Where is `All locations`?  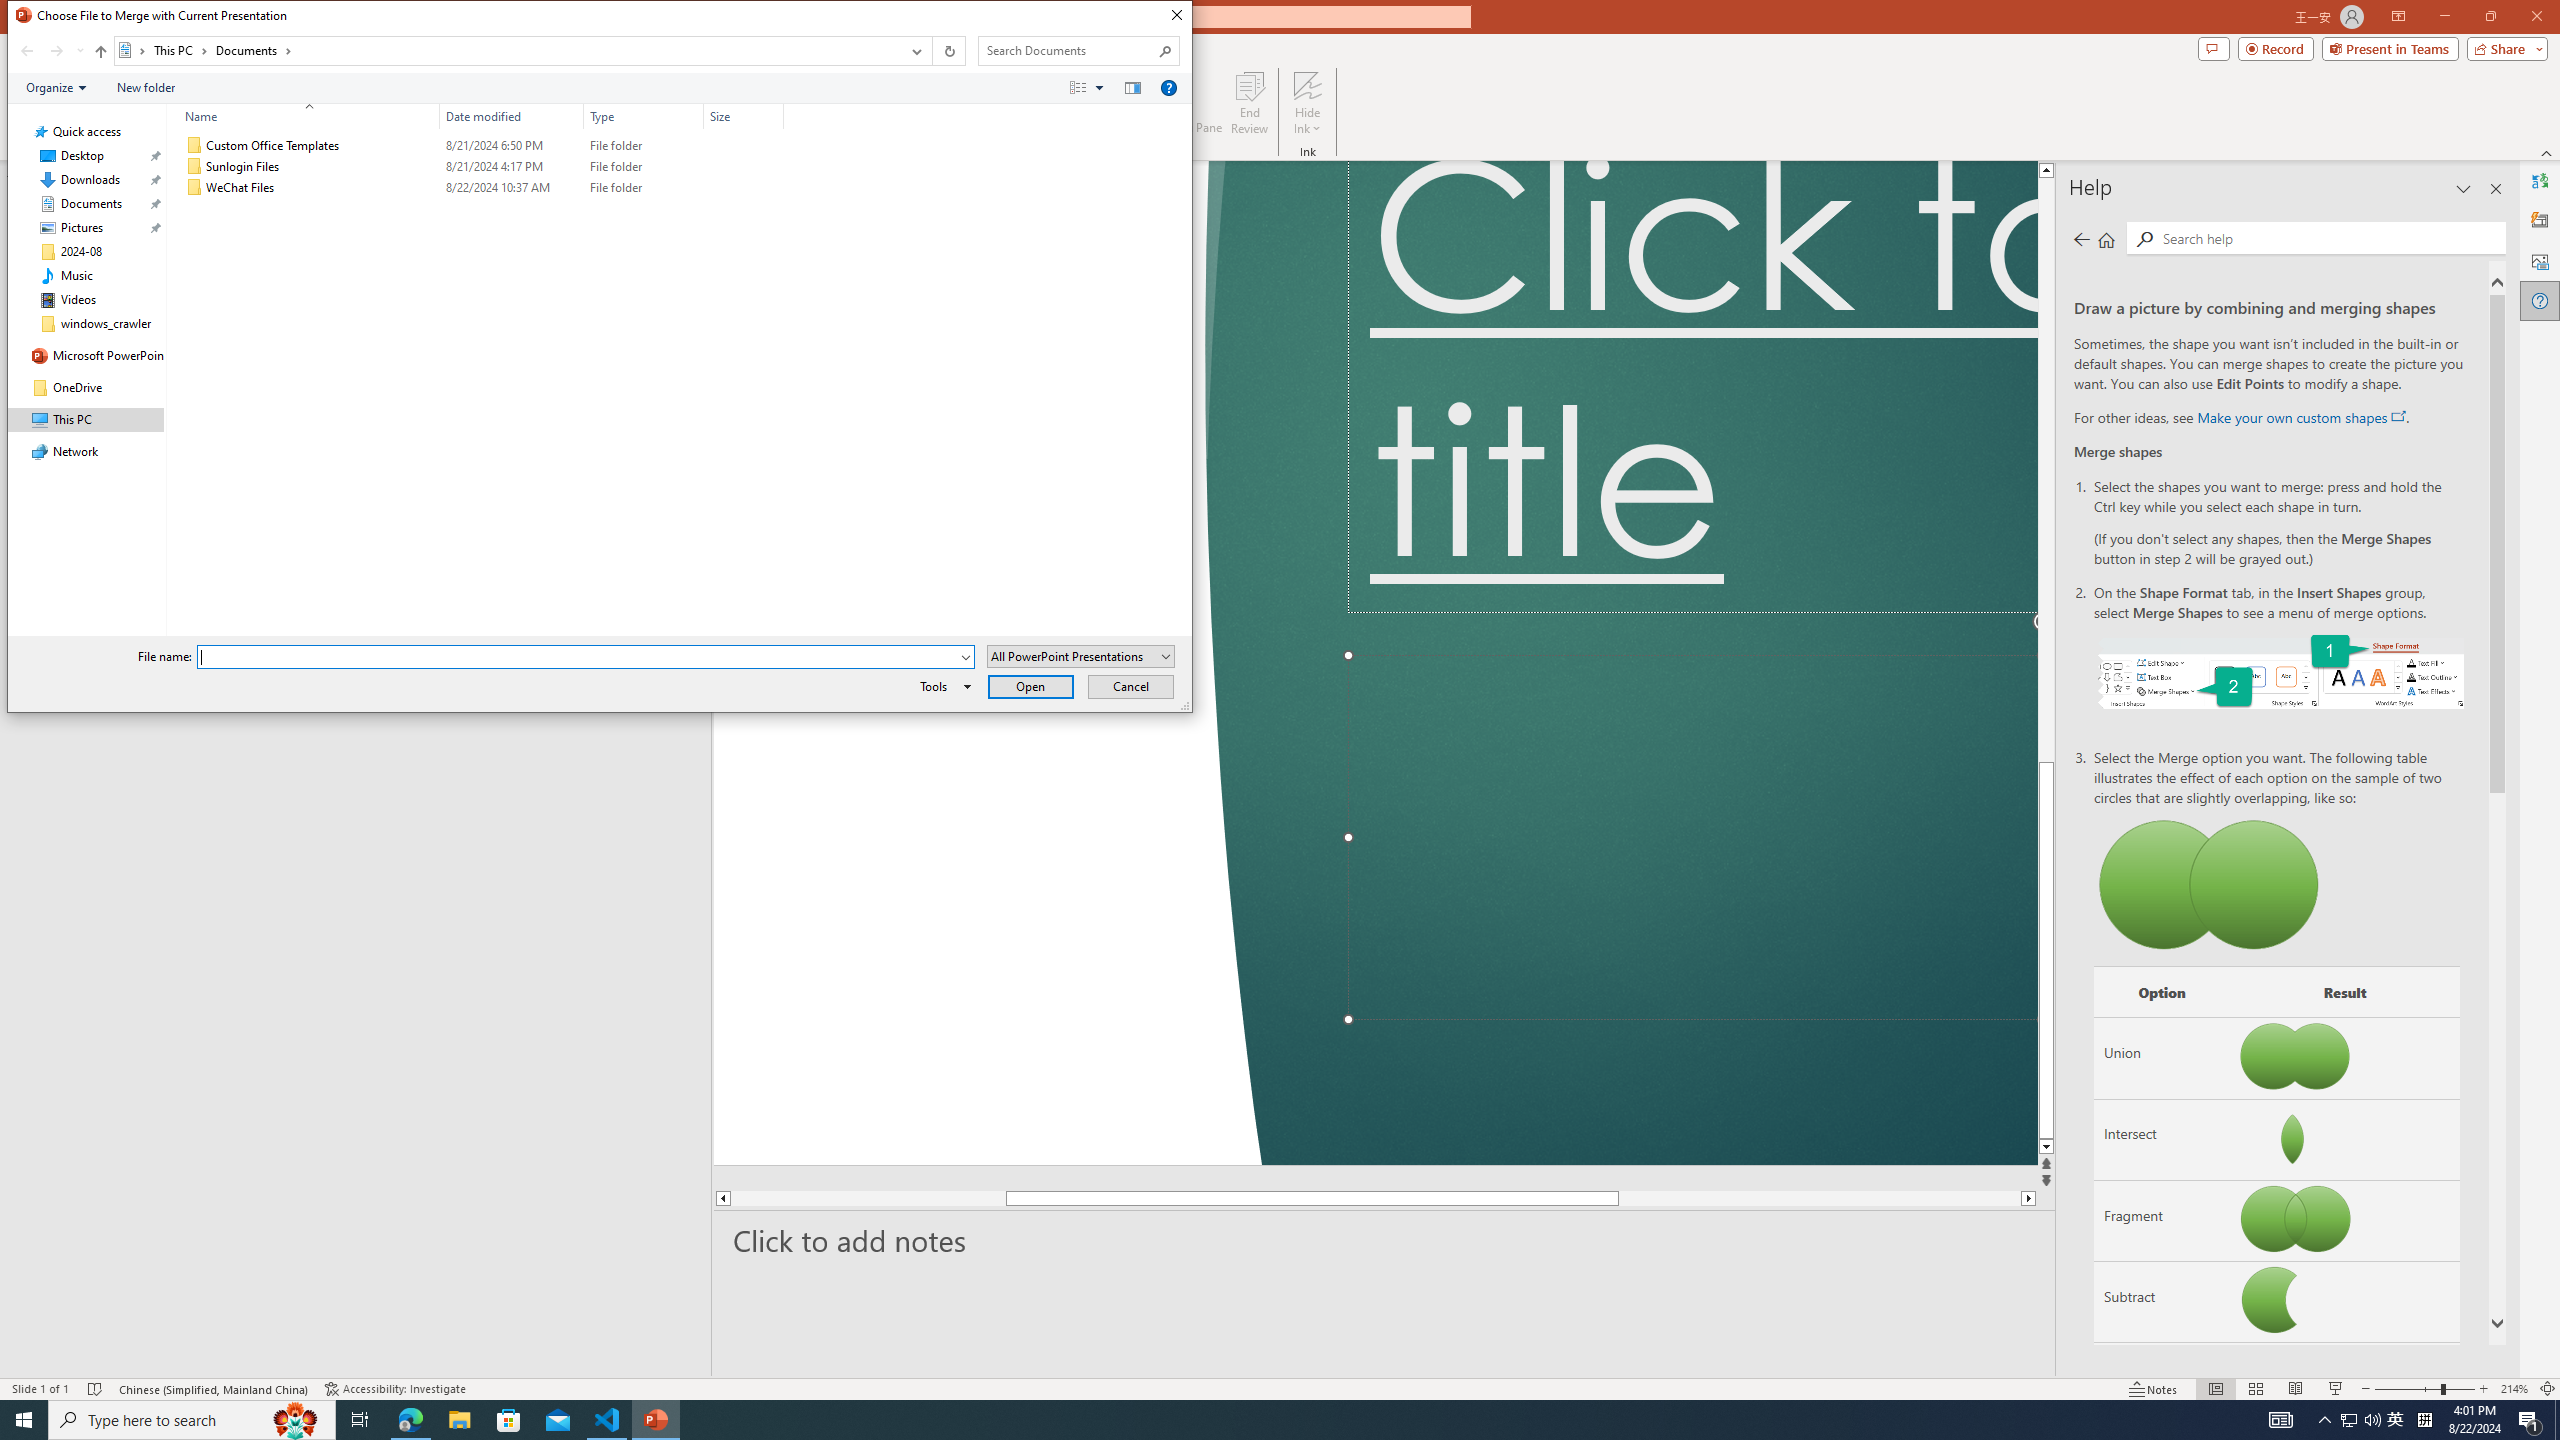 All locations is located at coordinates (133, 50).